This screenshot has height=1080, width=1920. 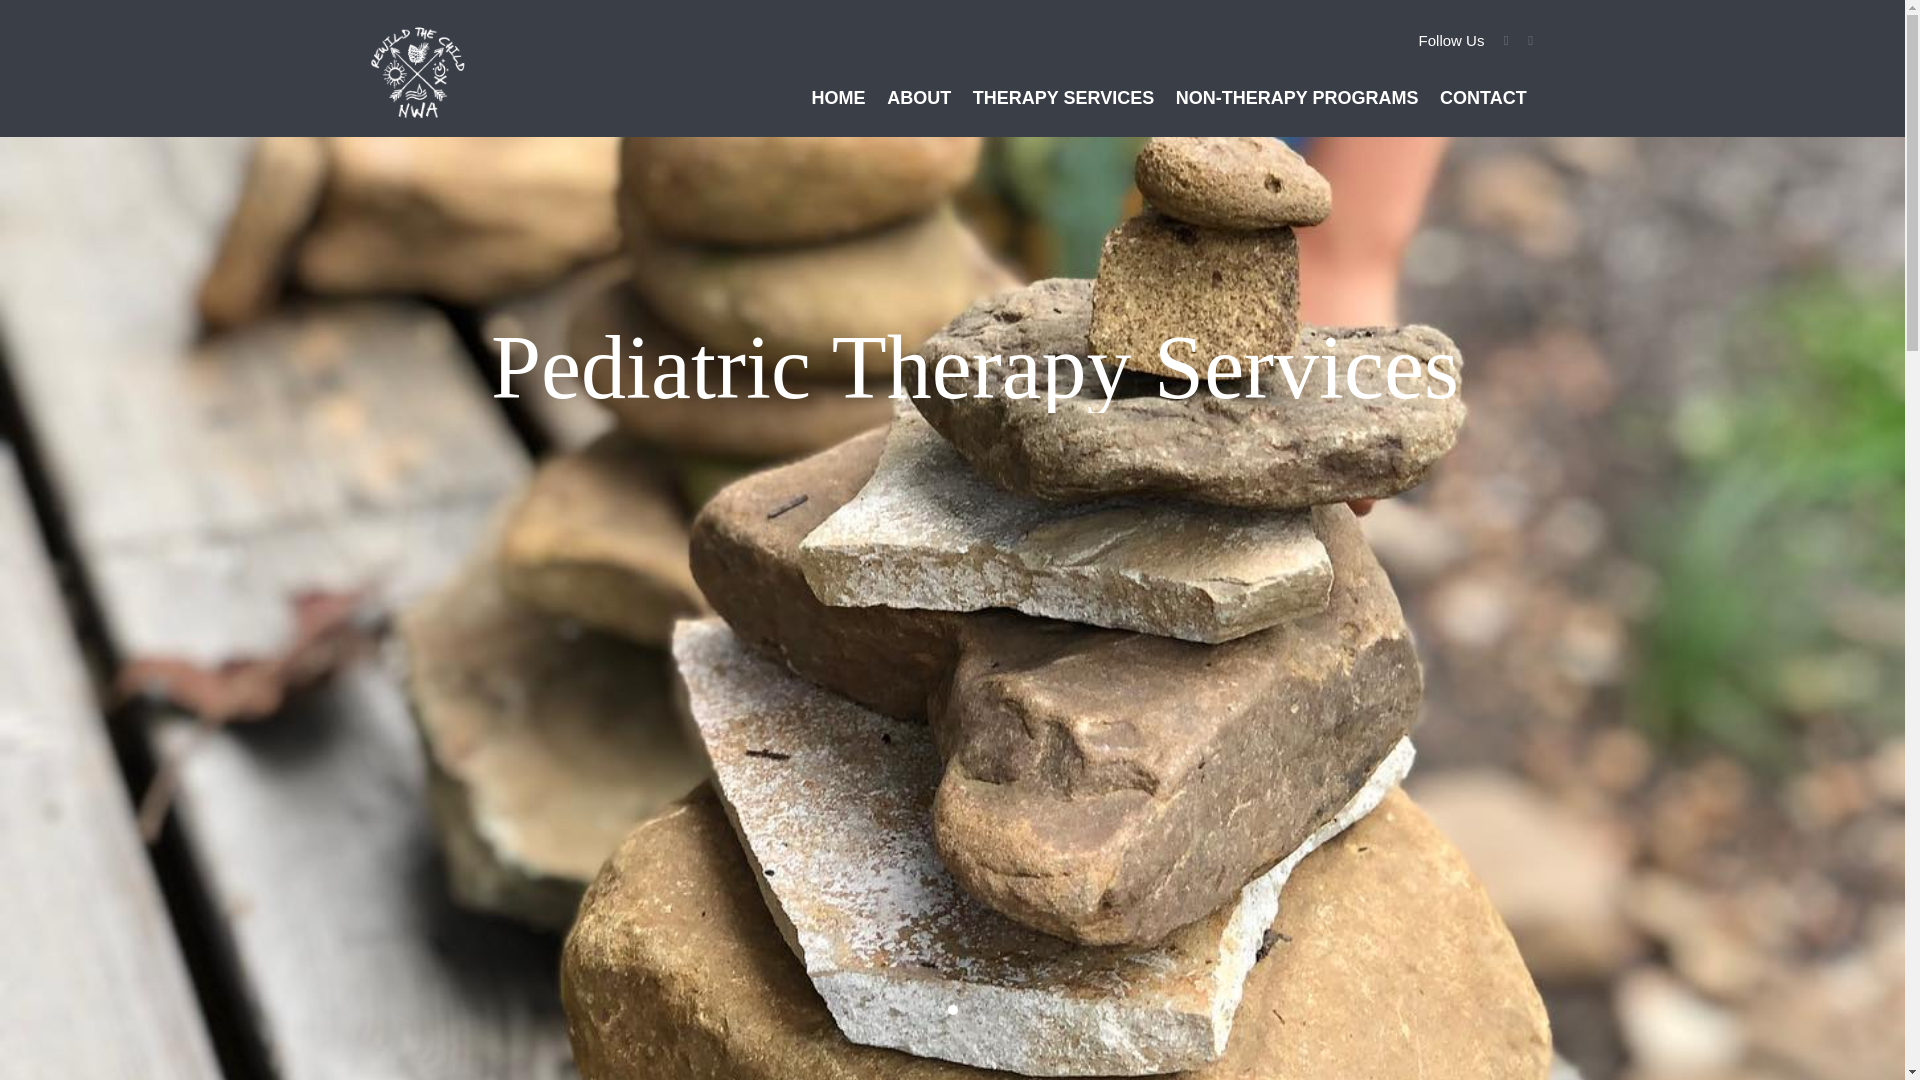 What do you see at coordinates (918, 96) in the screenshot?
I see `ABOUT` at bounding box center [918, 96].